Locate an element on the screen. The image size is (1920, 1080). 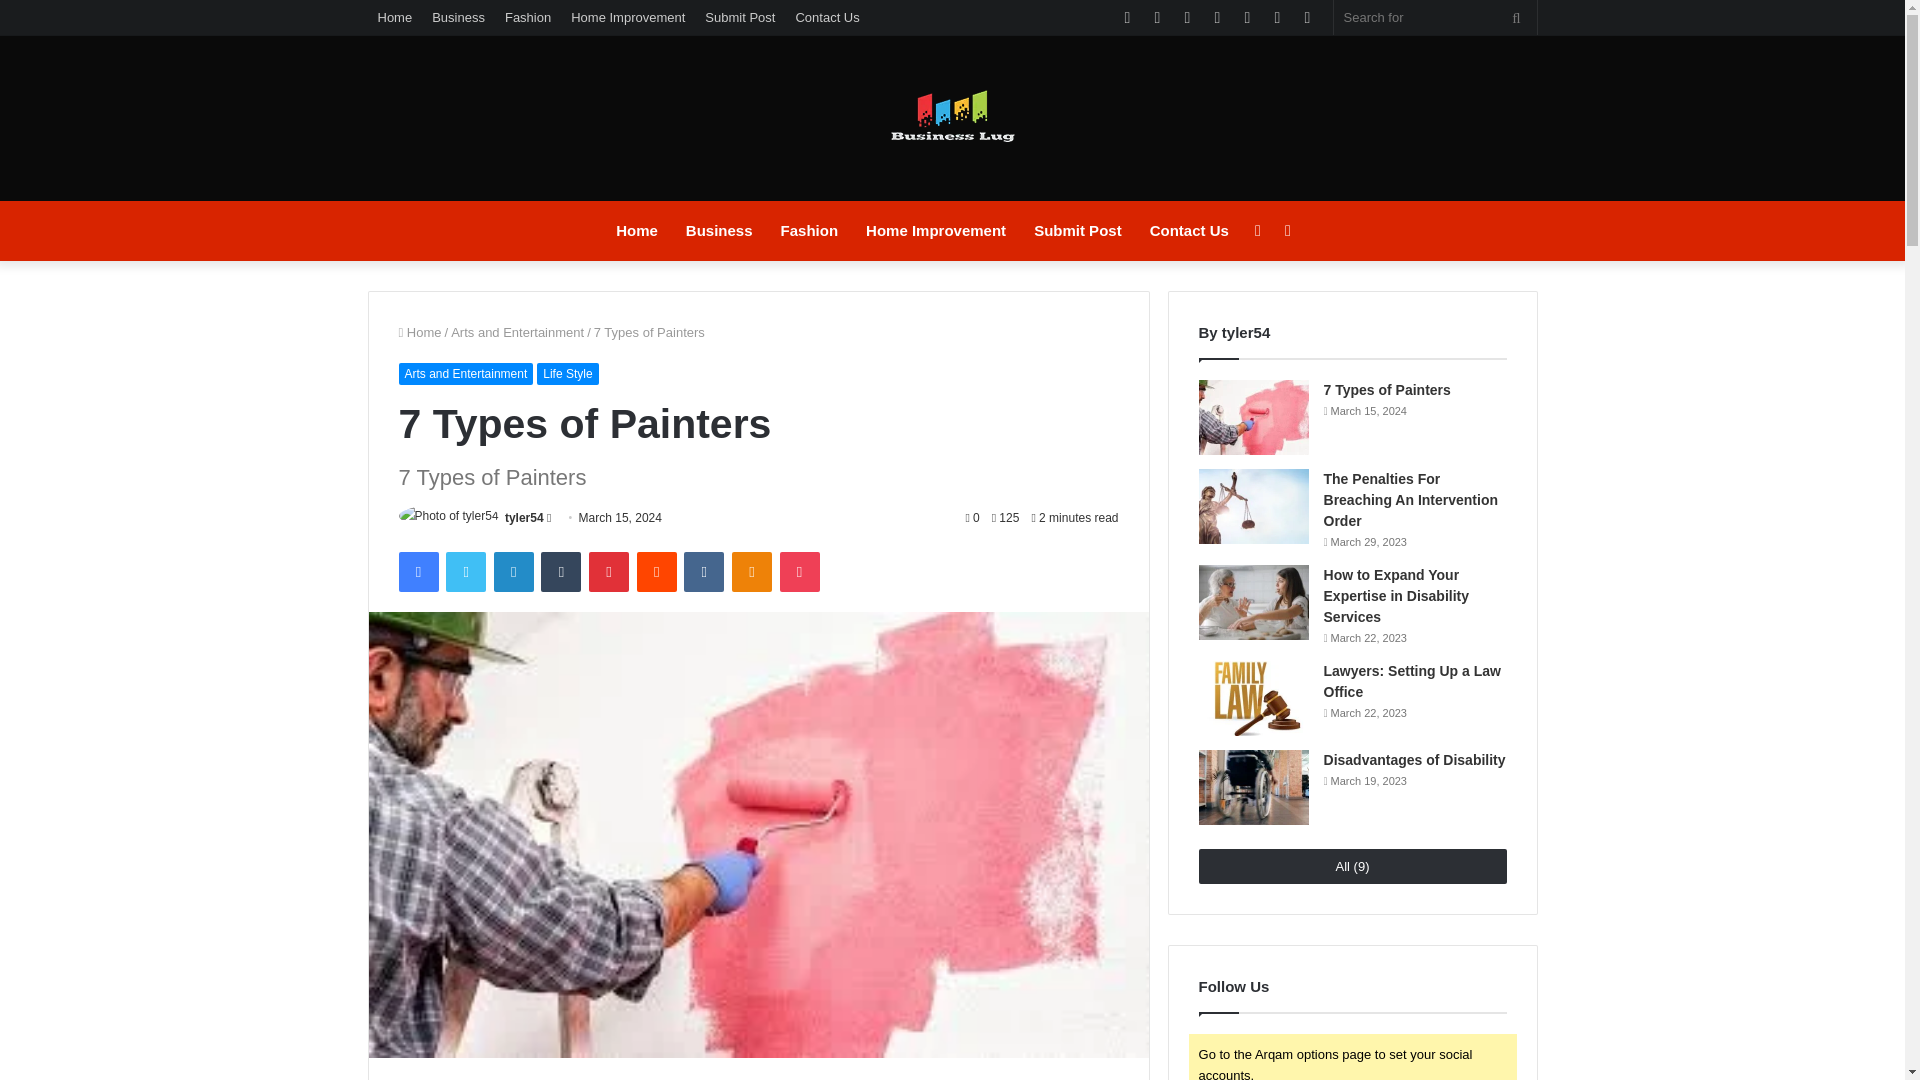
Submit Post is located at coordinates (740, 17).